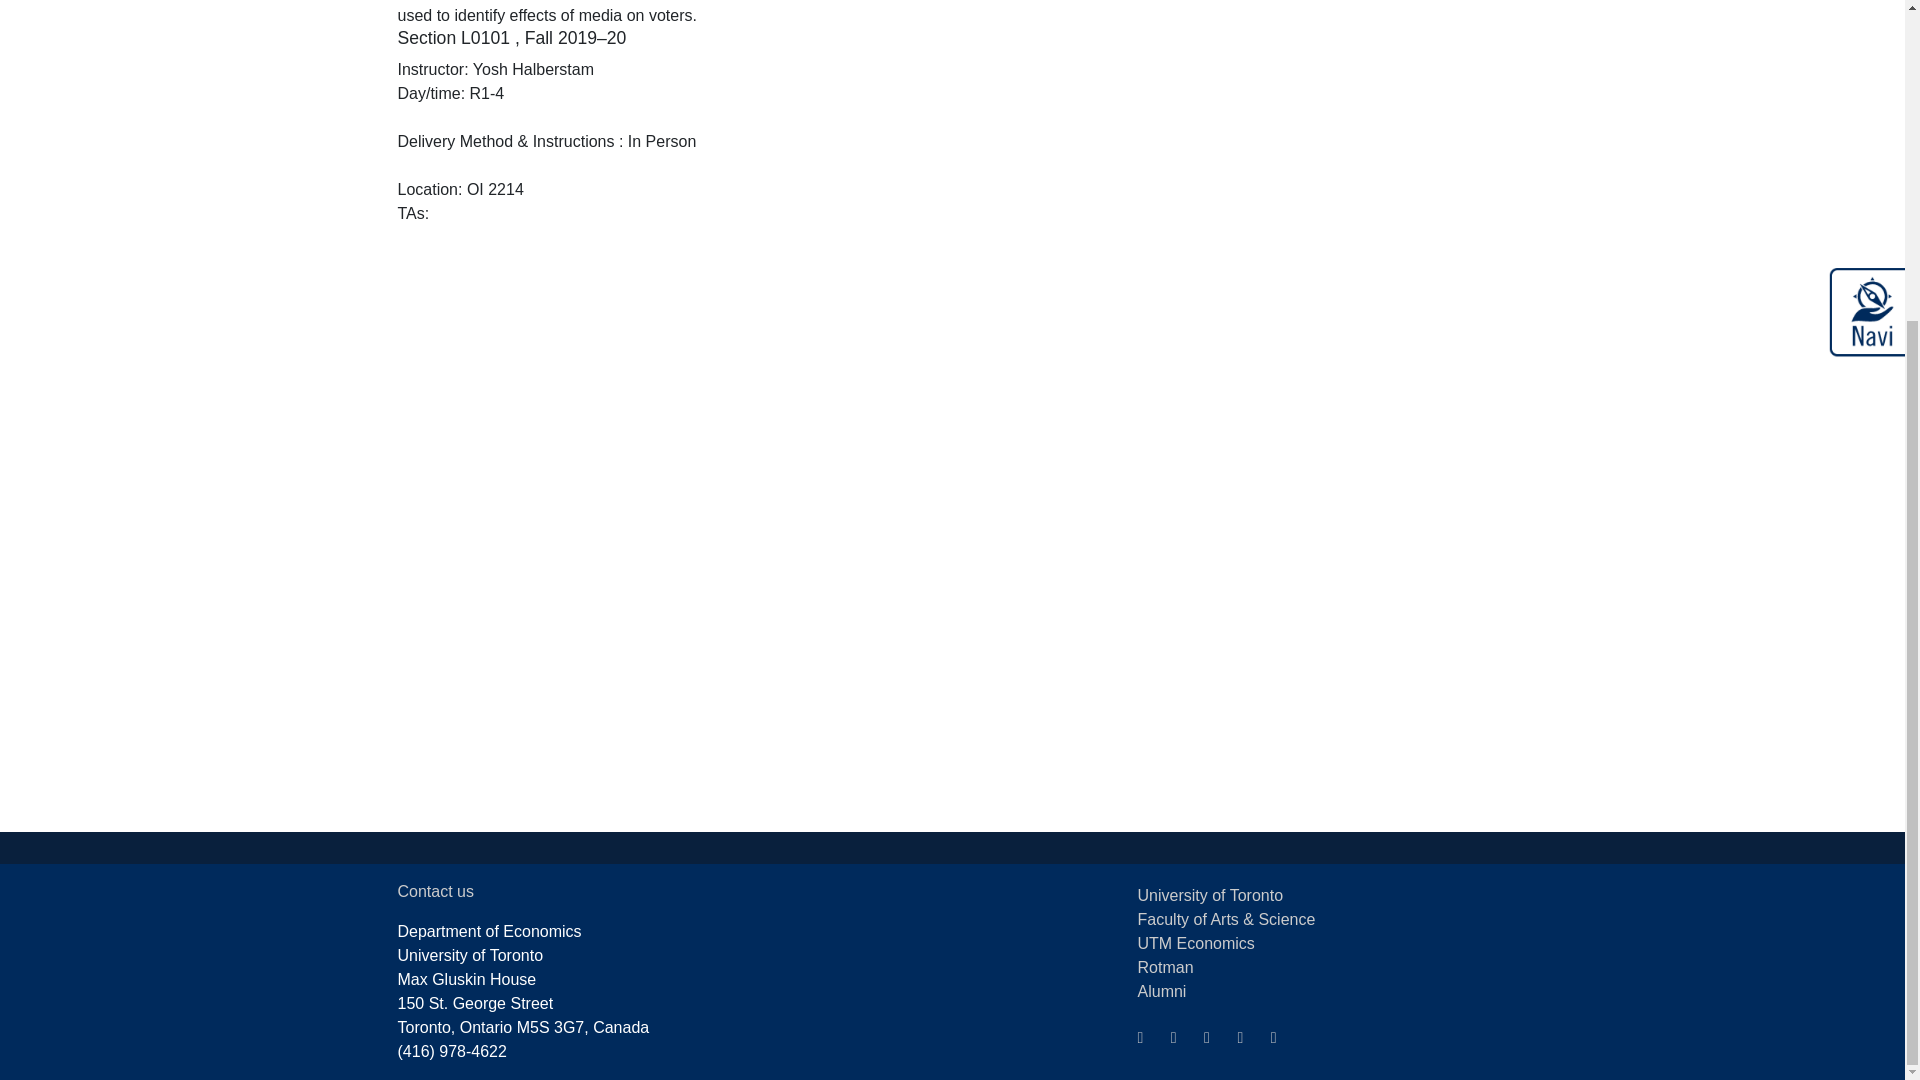 The image size is (1920, 1080). Describe the element at coordinates (1212, 1036) in the screenshot. I see `UofT Economics on YouTube` at that location.